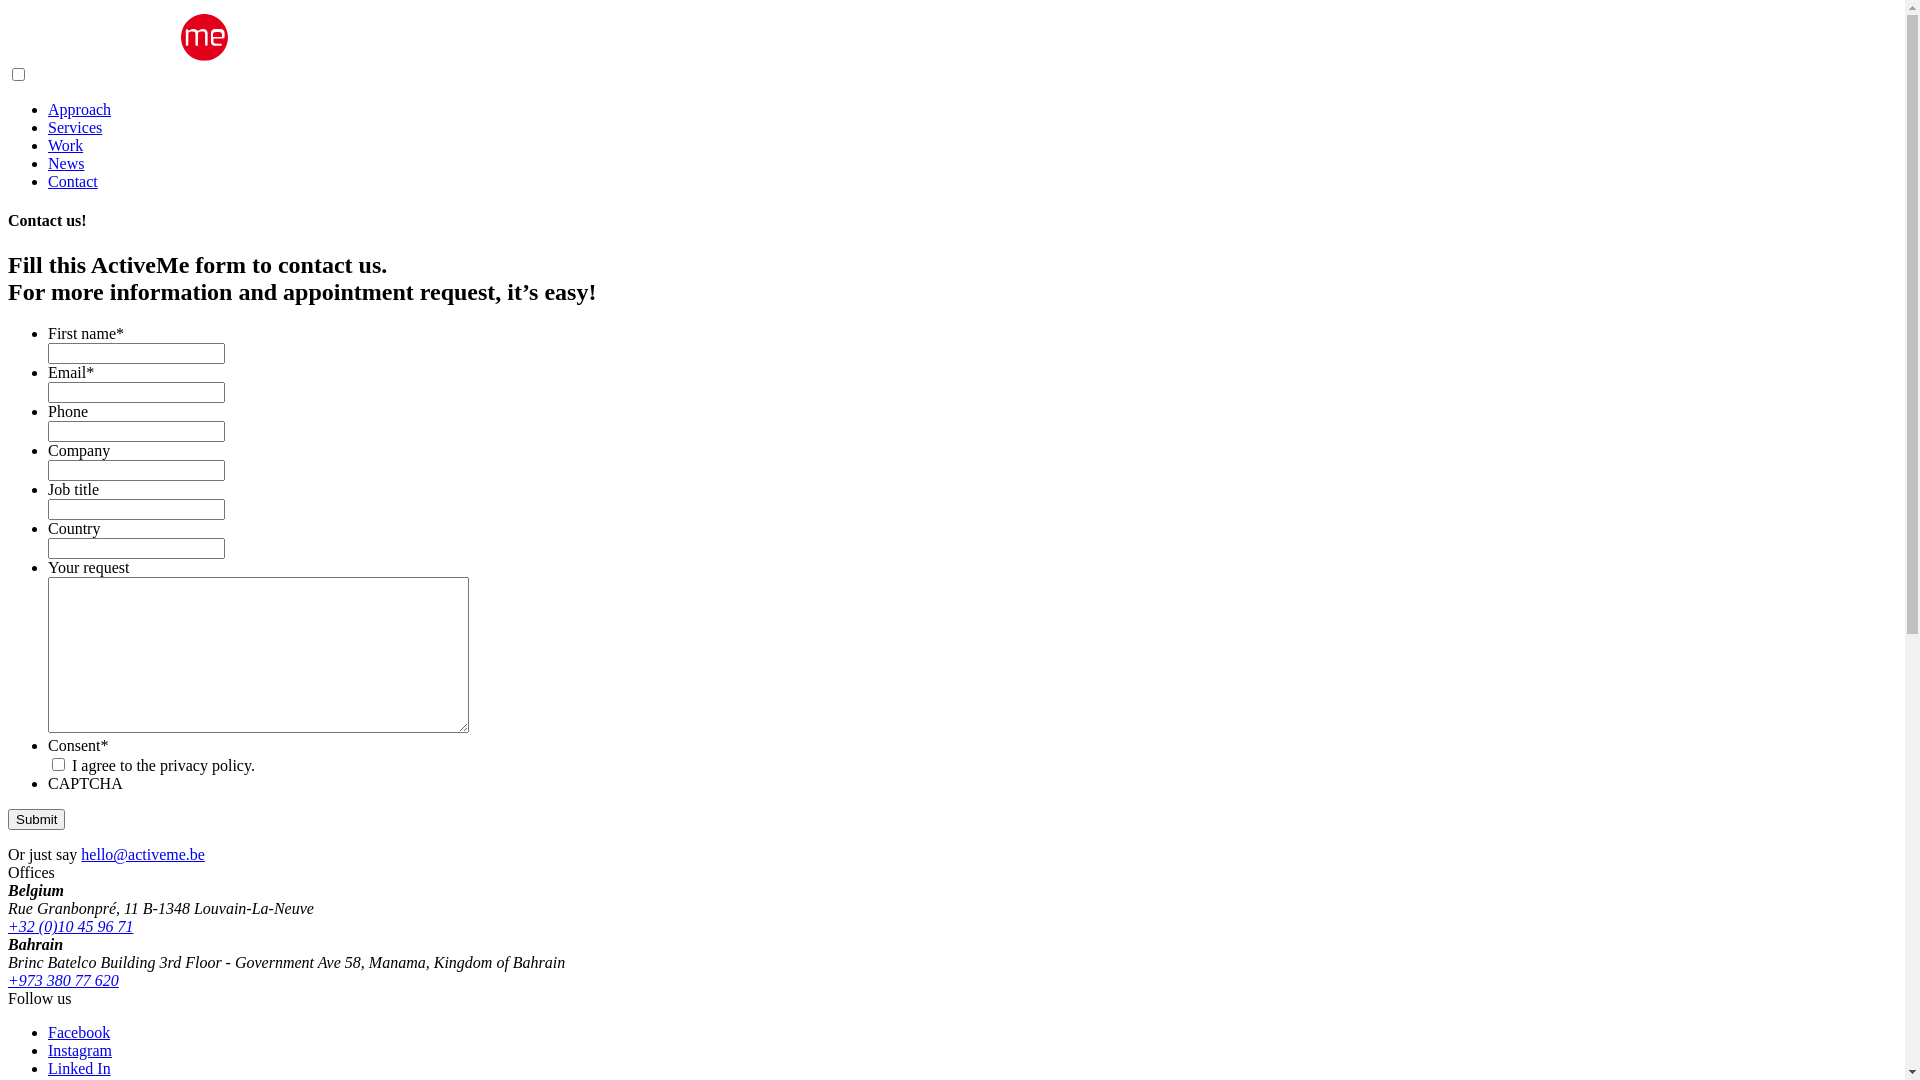 The width and height of the screenshot is (1920, 1080). Describe the element at coordinates (66, 164) in the screenshot. I see `News` at that location.